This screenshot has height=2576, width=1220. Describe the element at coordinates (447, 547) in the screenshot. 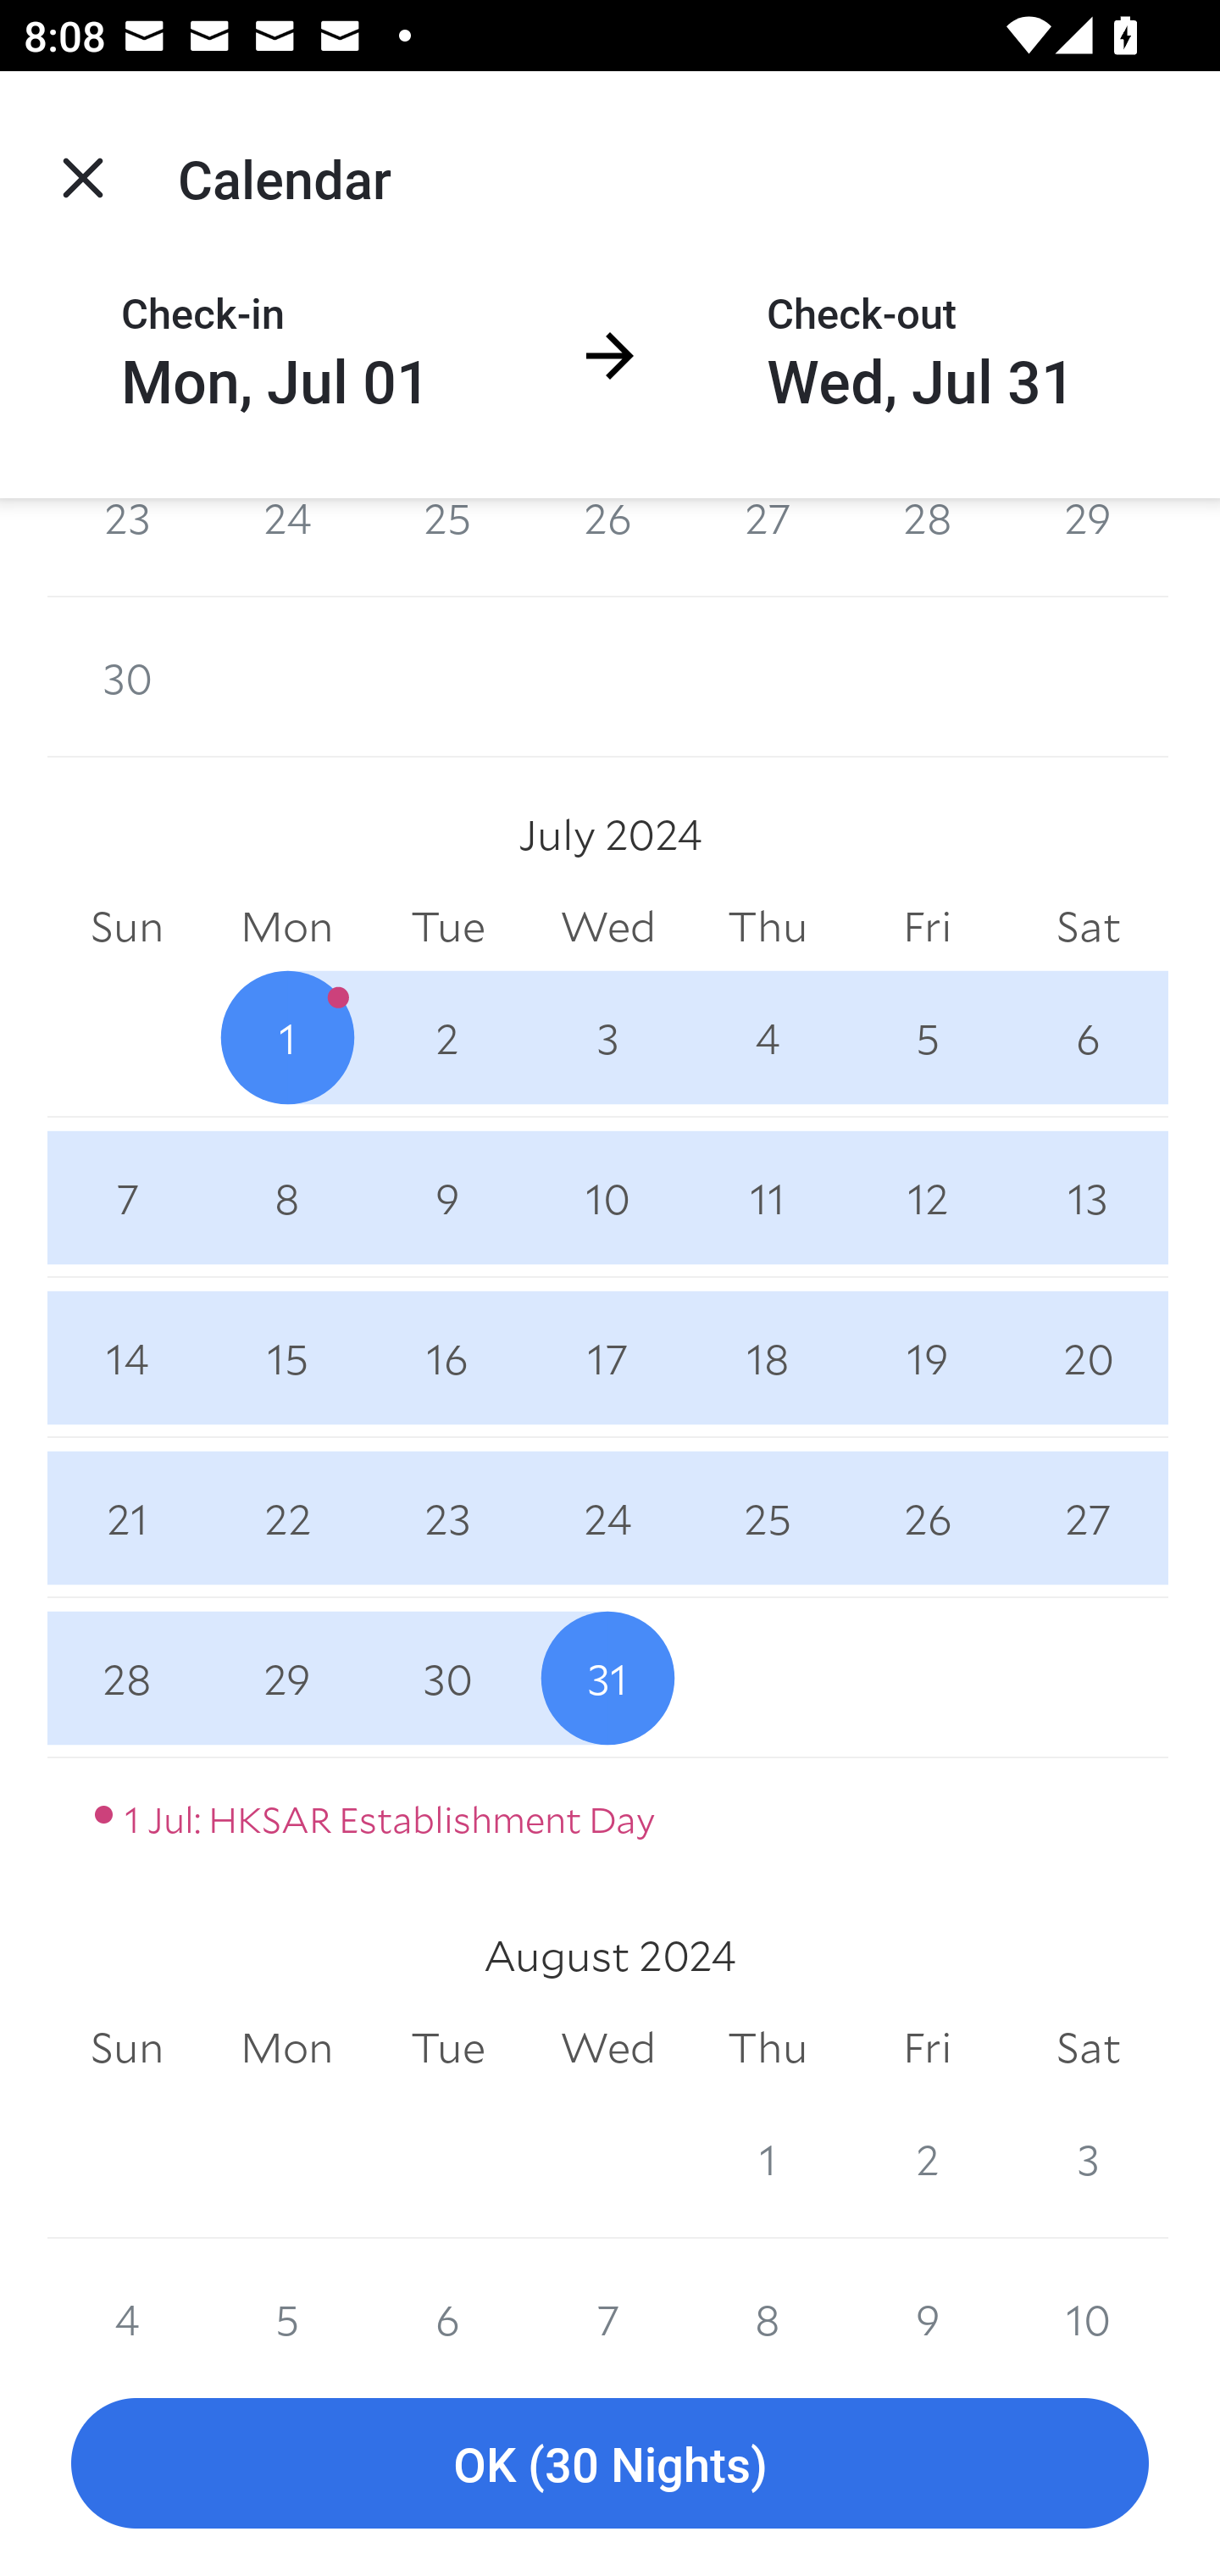

I see `25 25 June 2024` at that location.